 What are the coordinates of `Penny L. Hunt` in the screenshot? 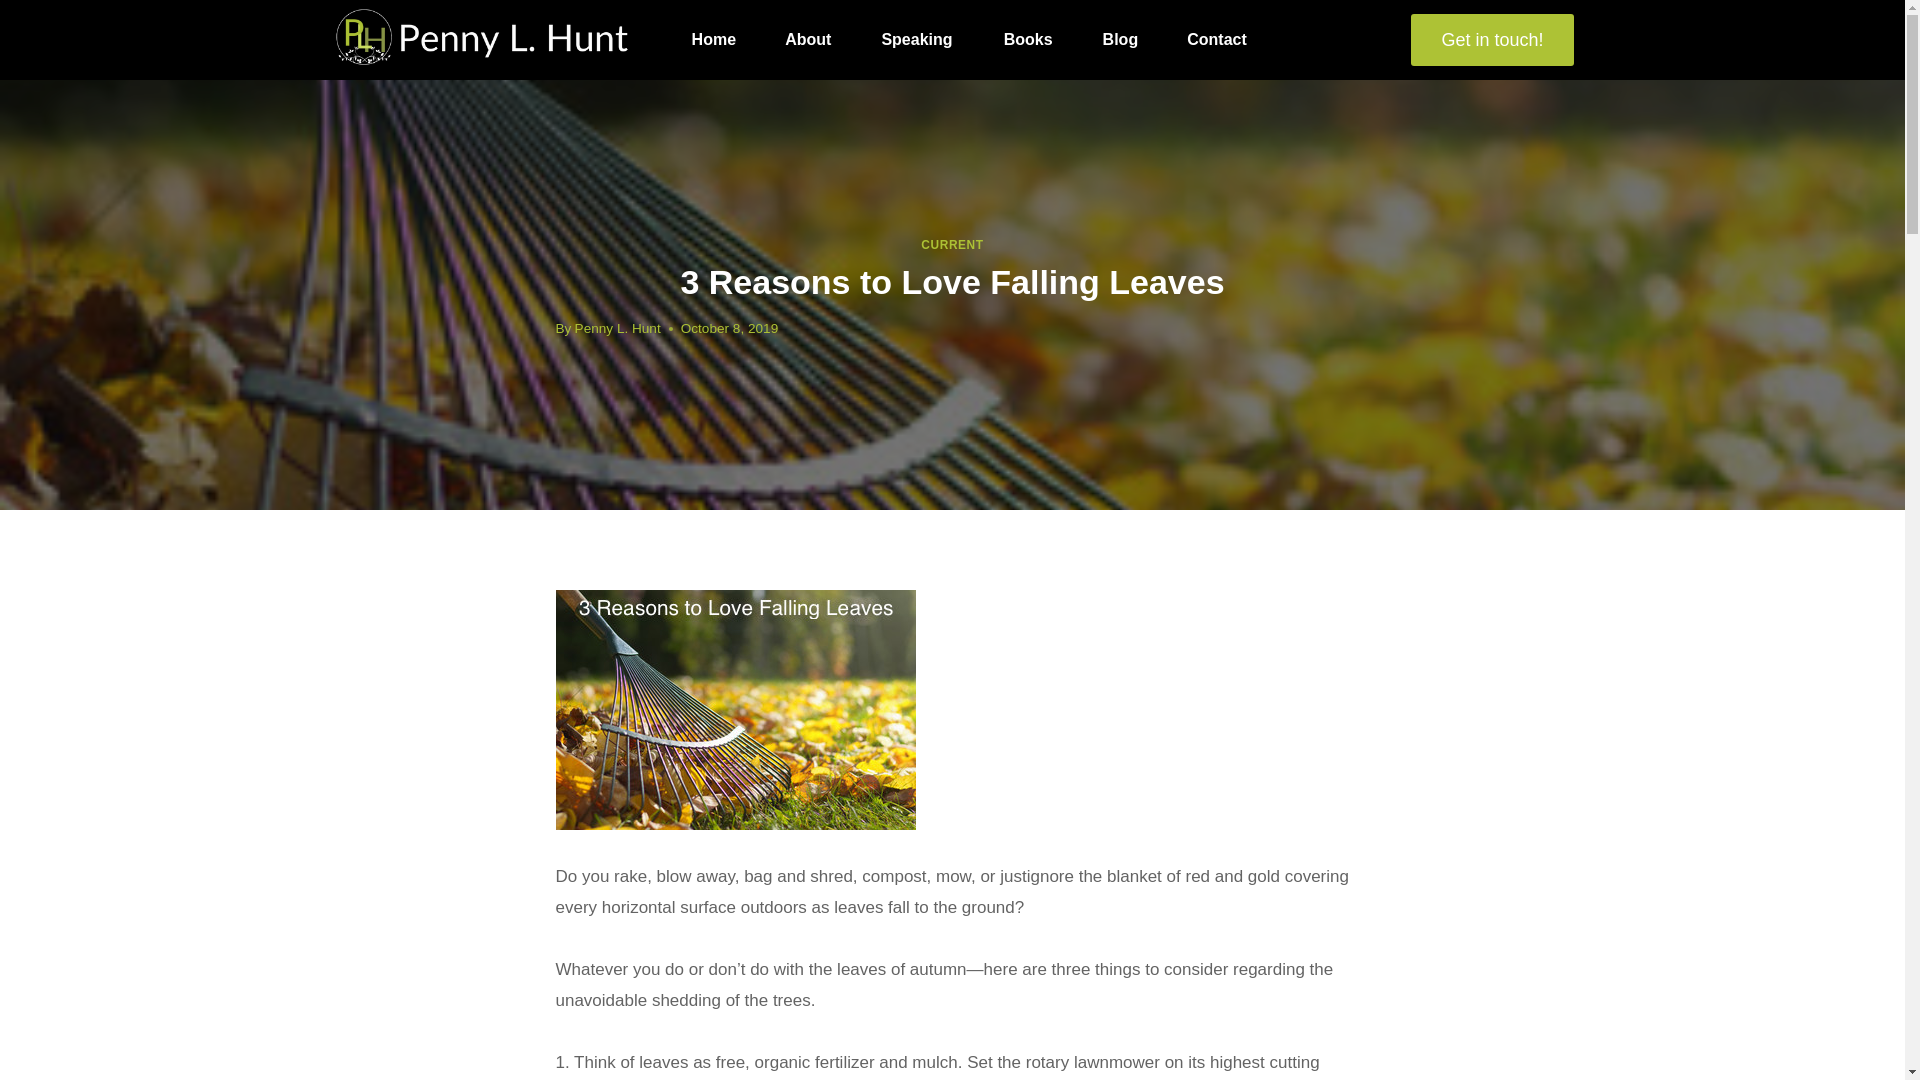 It's located at (617, 328).